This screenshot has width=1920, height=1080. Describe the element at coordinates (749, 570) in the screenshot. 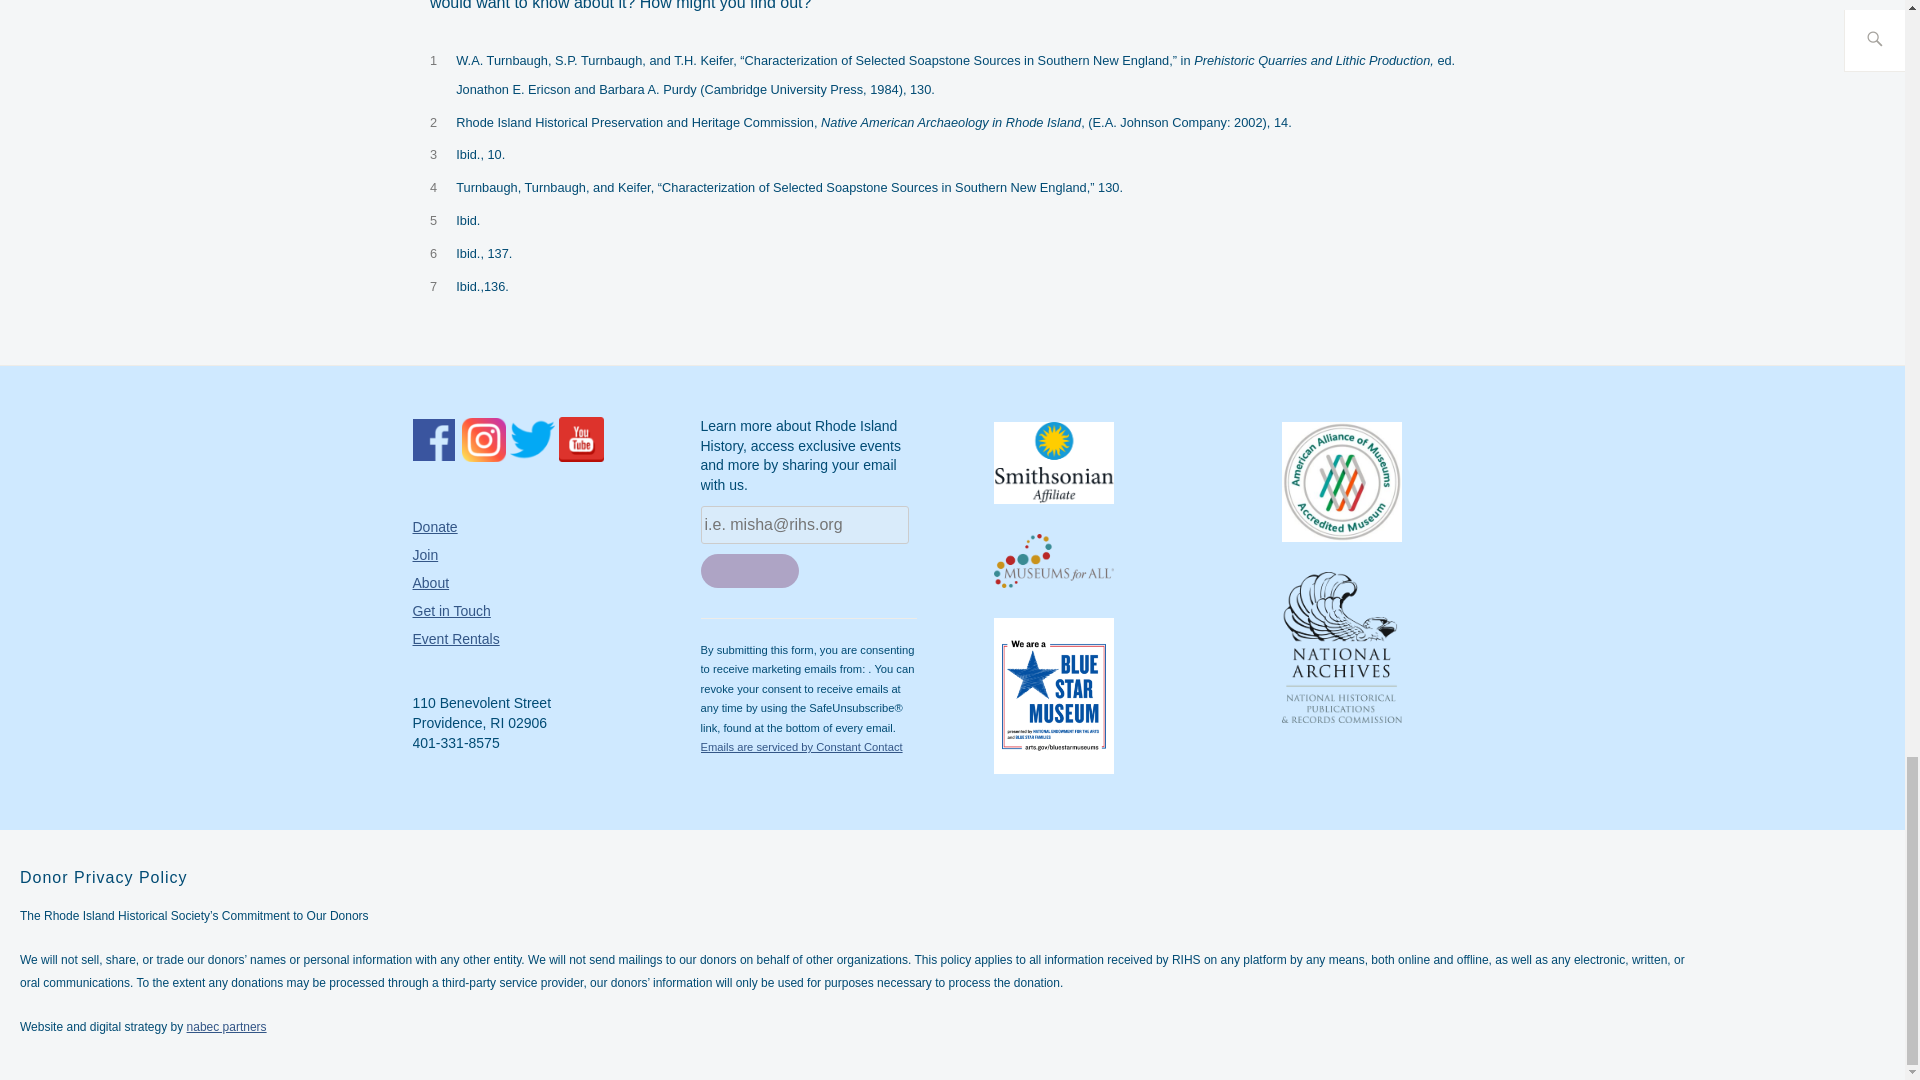

I see `Sign up` at that location.